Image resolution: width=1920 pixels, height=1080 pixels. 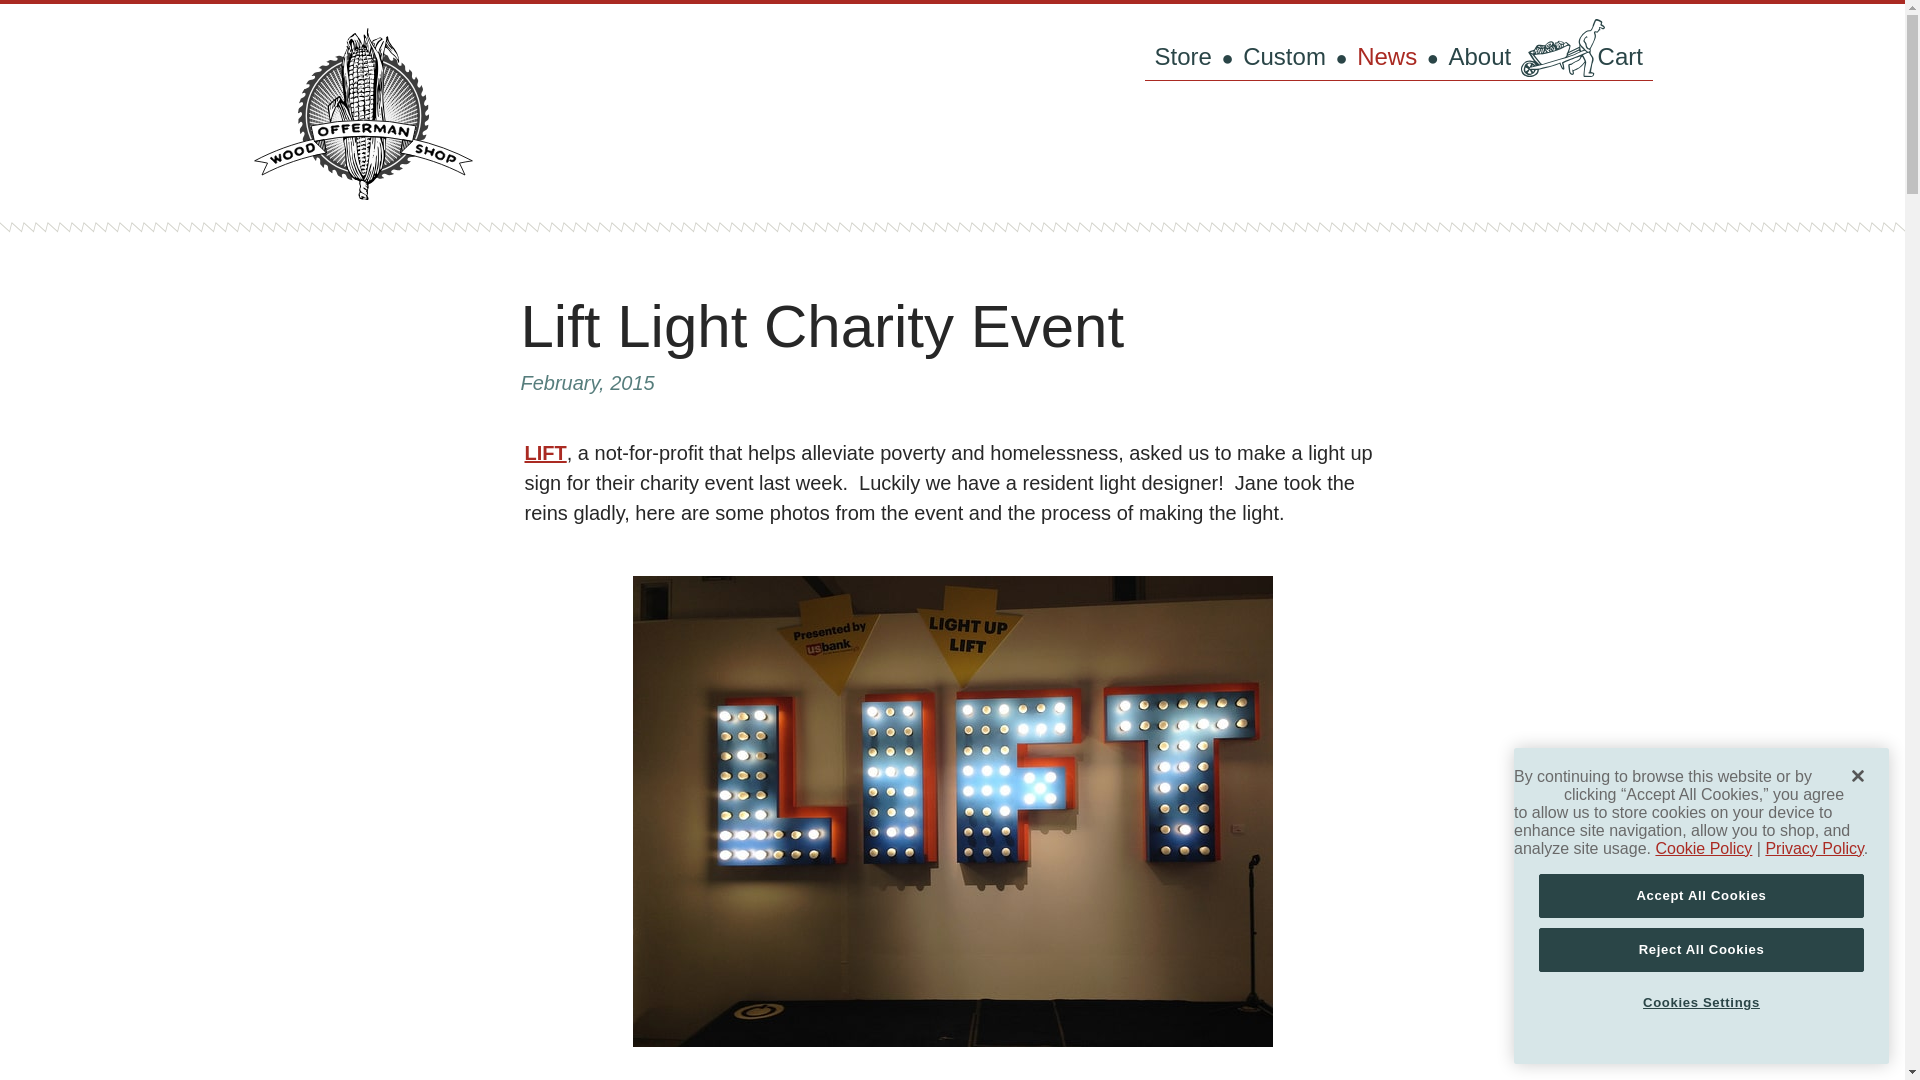 I want to click on News, so click(x=1386, y=56).